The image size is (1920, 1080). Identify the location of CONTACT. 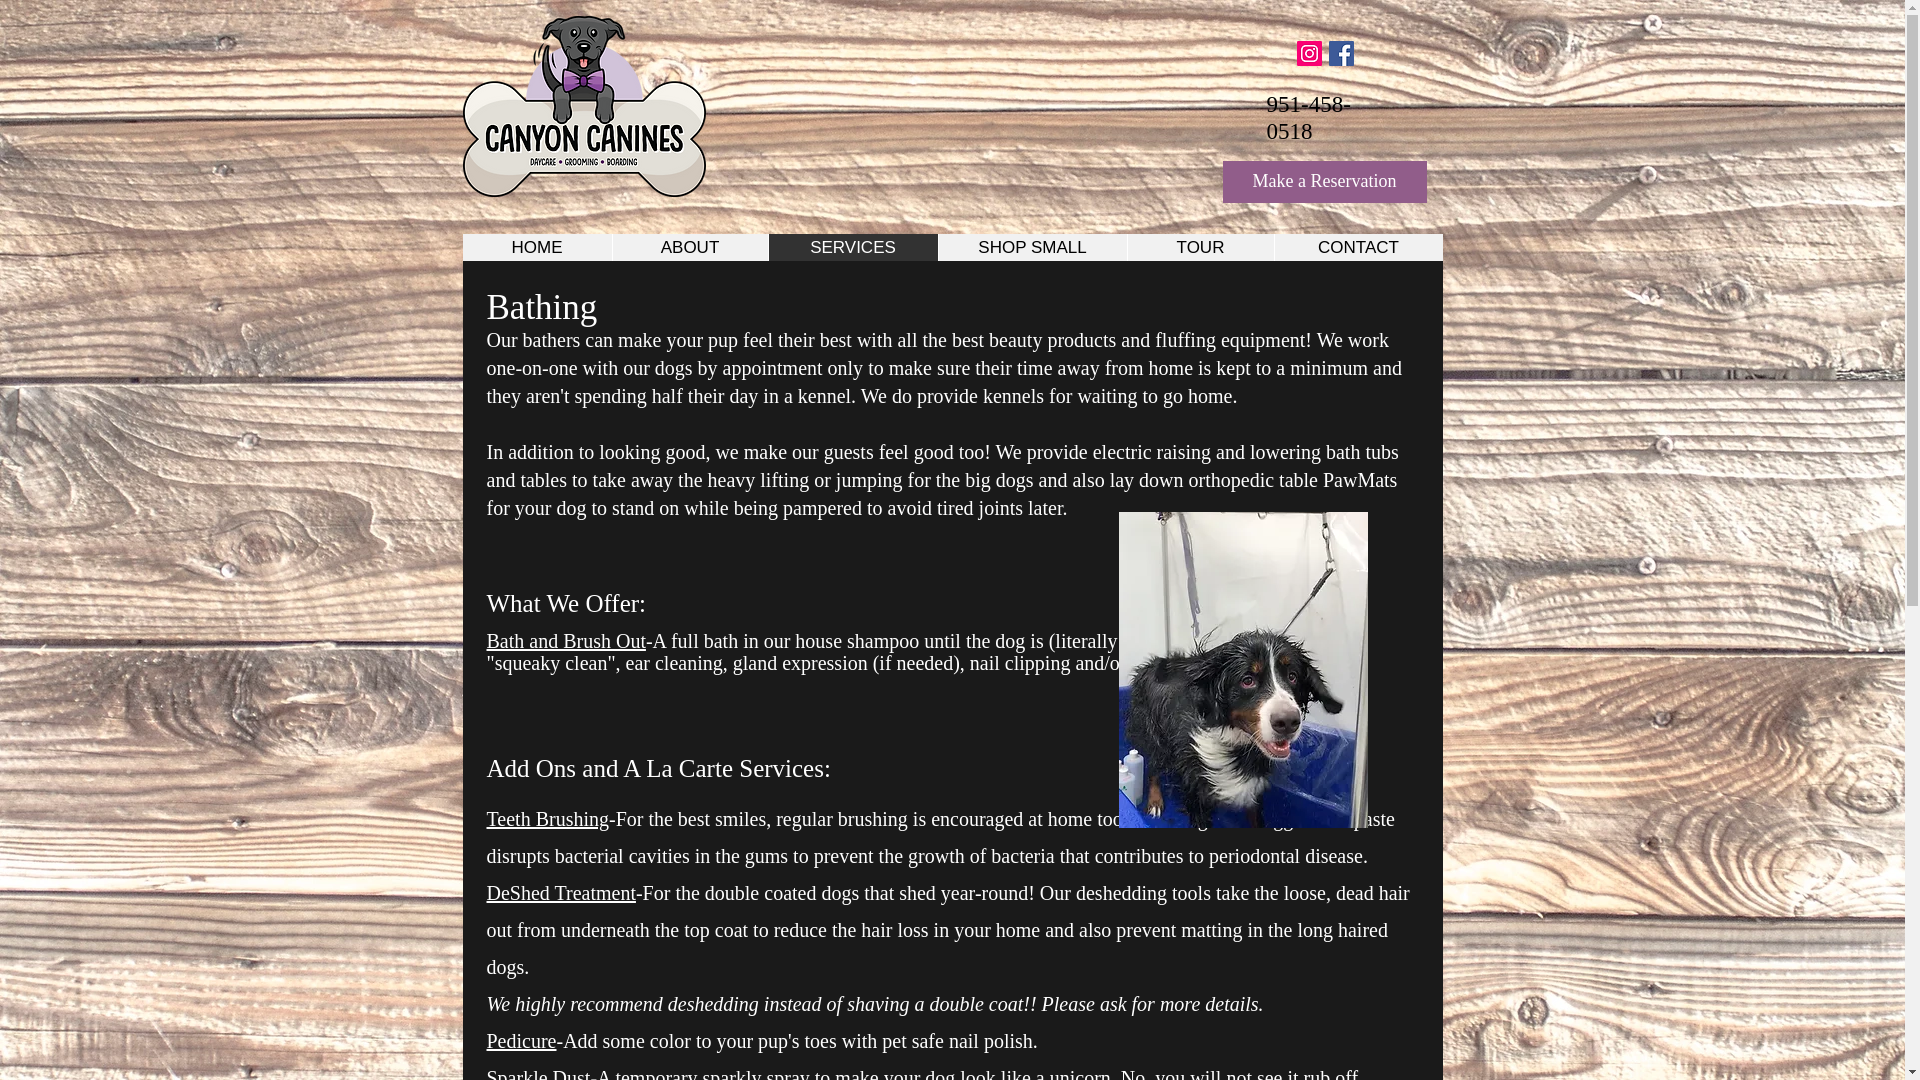
(1358, 248).